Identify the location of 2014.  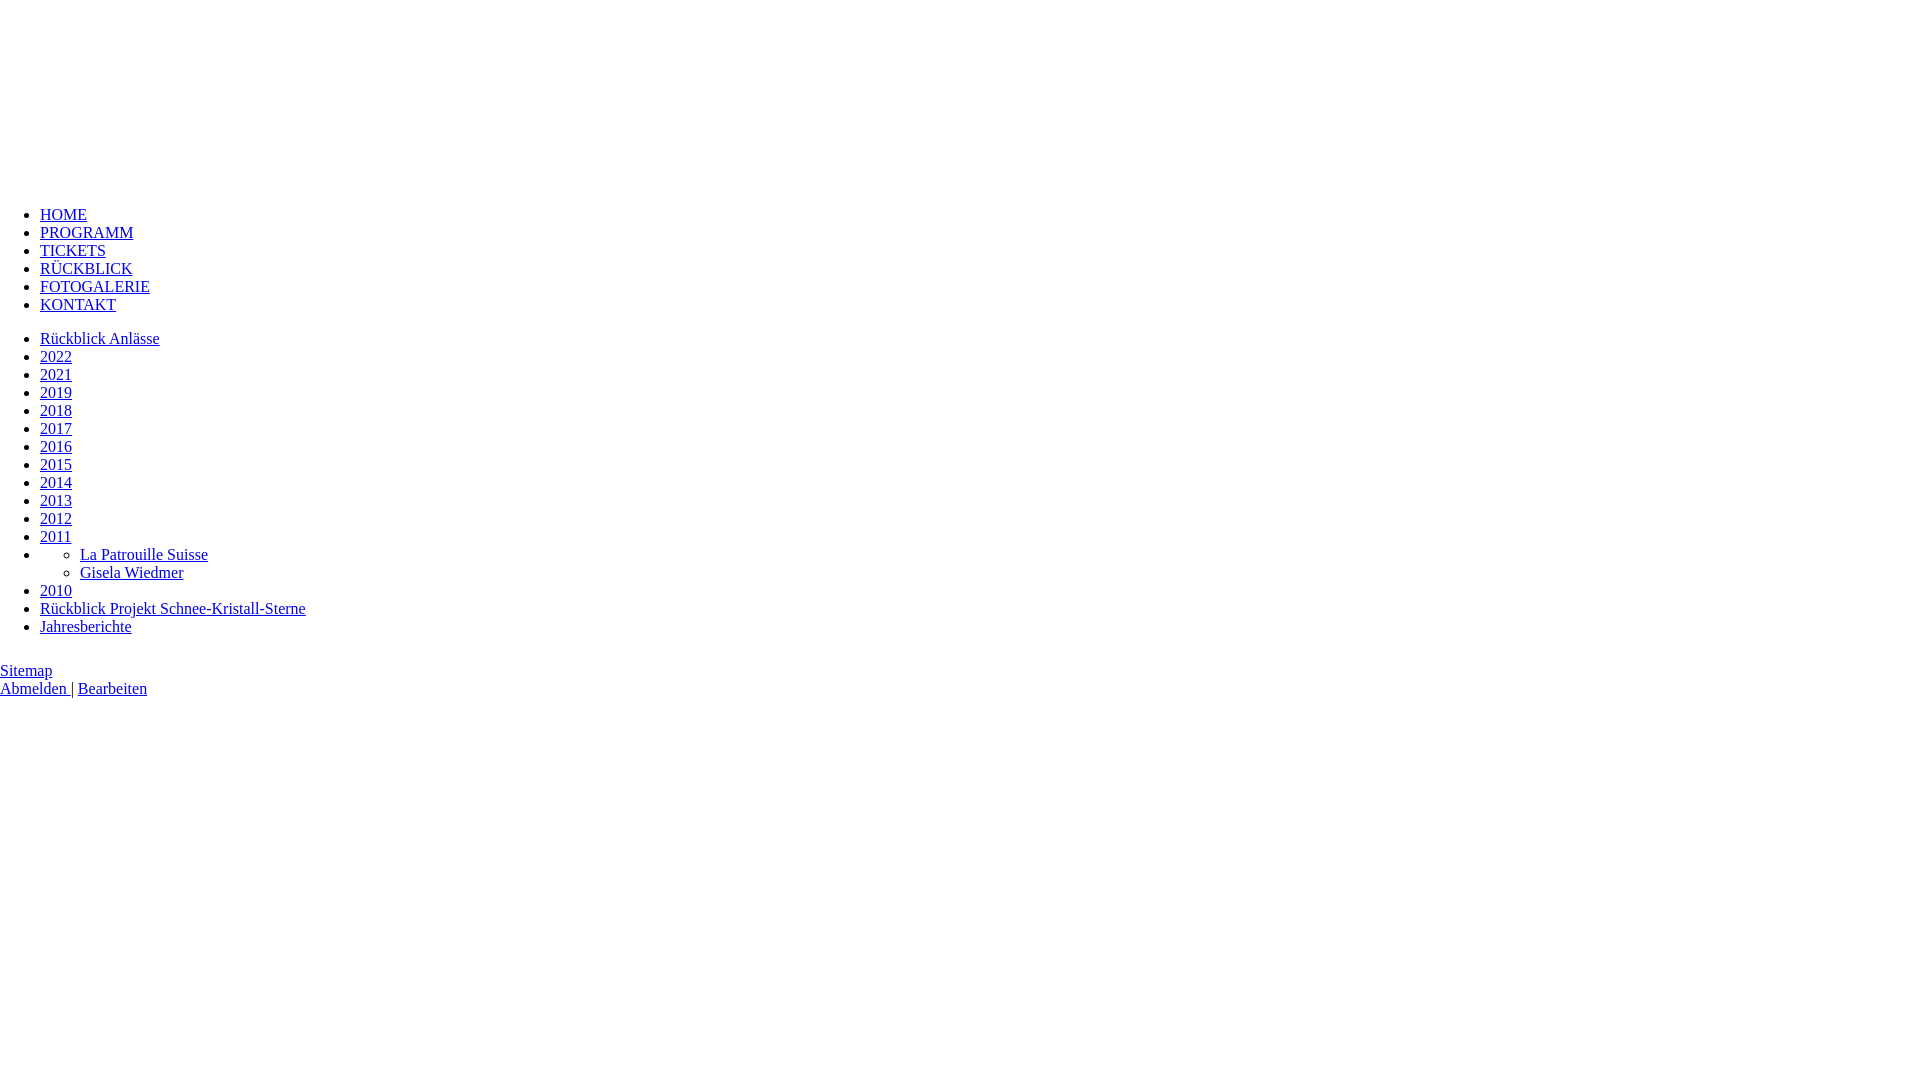
(56, 482).